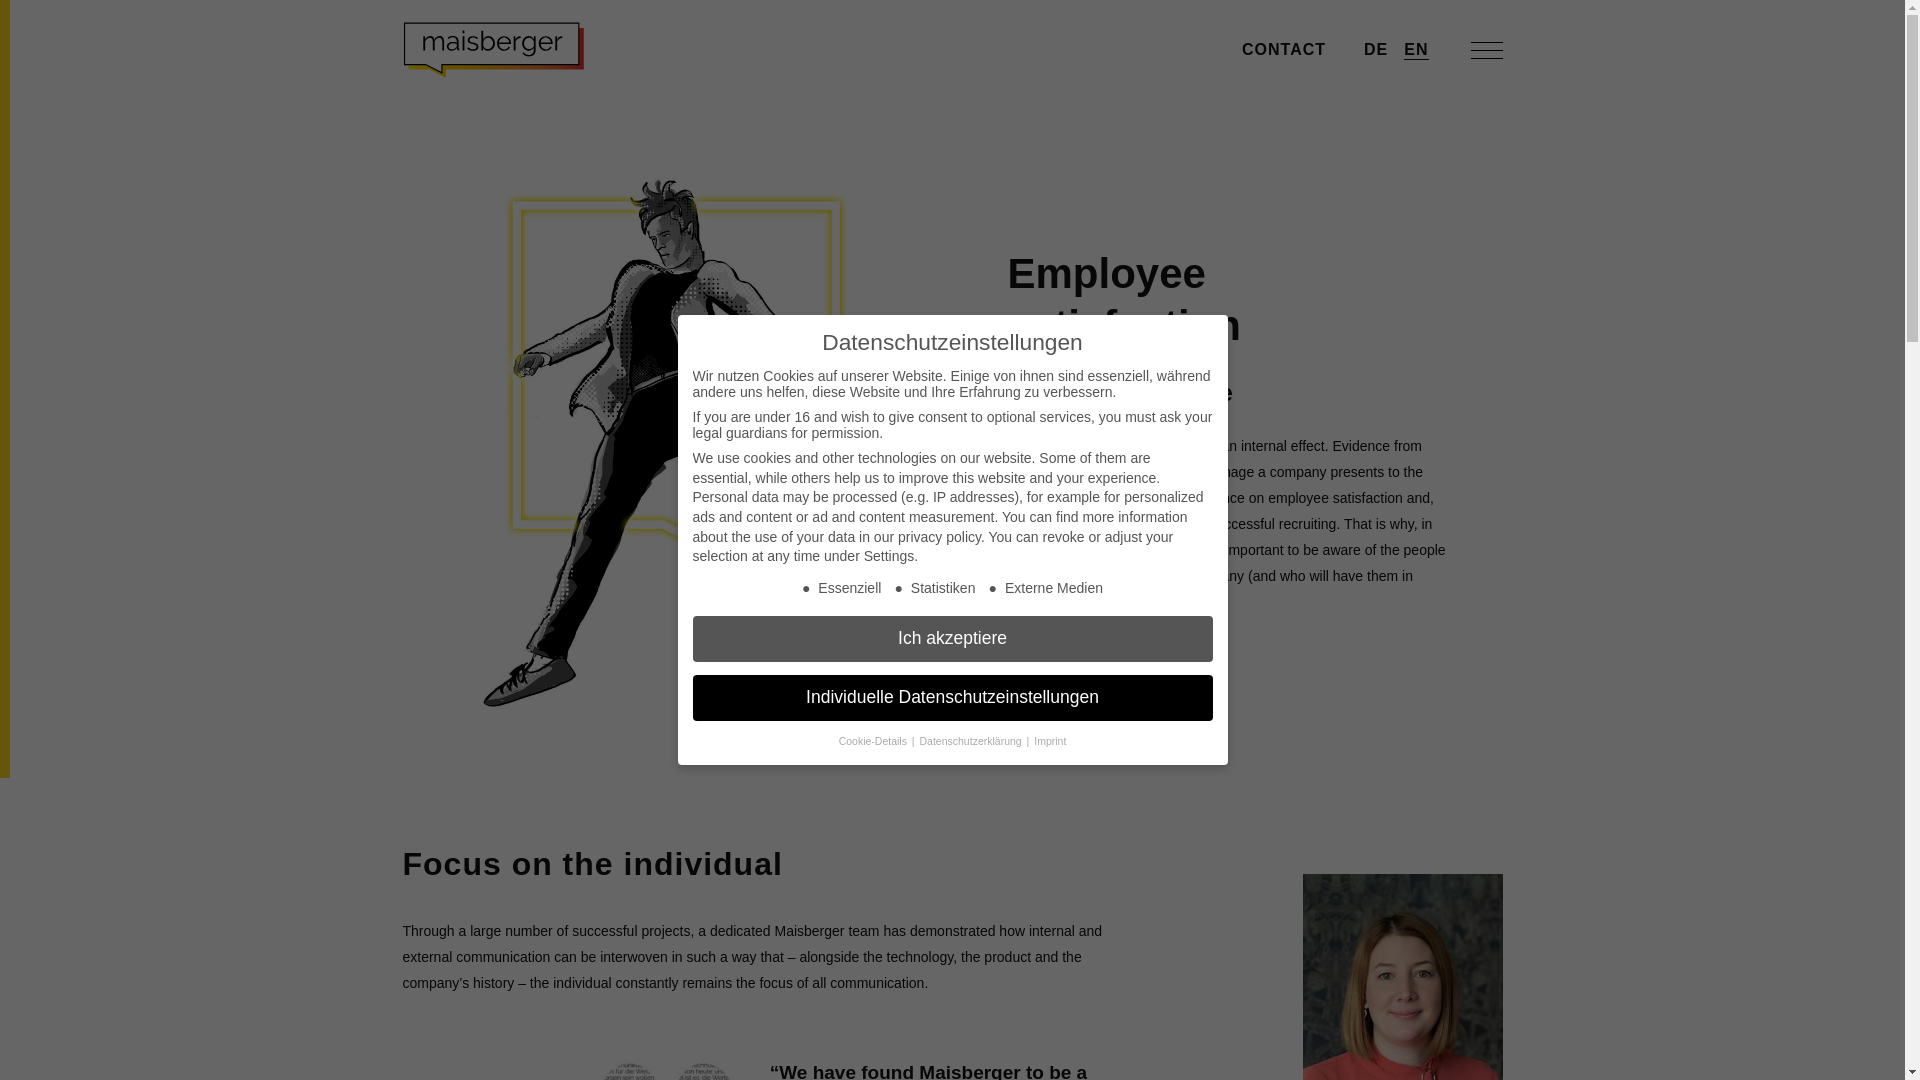 Image resolution: width=1920 pixels, height=1080 pixels. I want to click on CONTACT, so click(1283, 50).